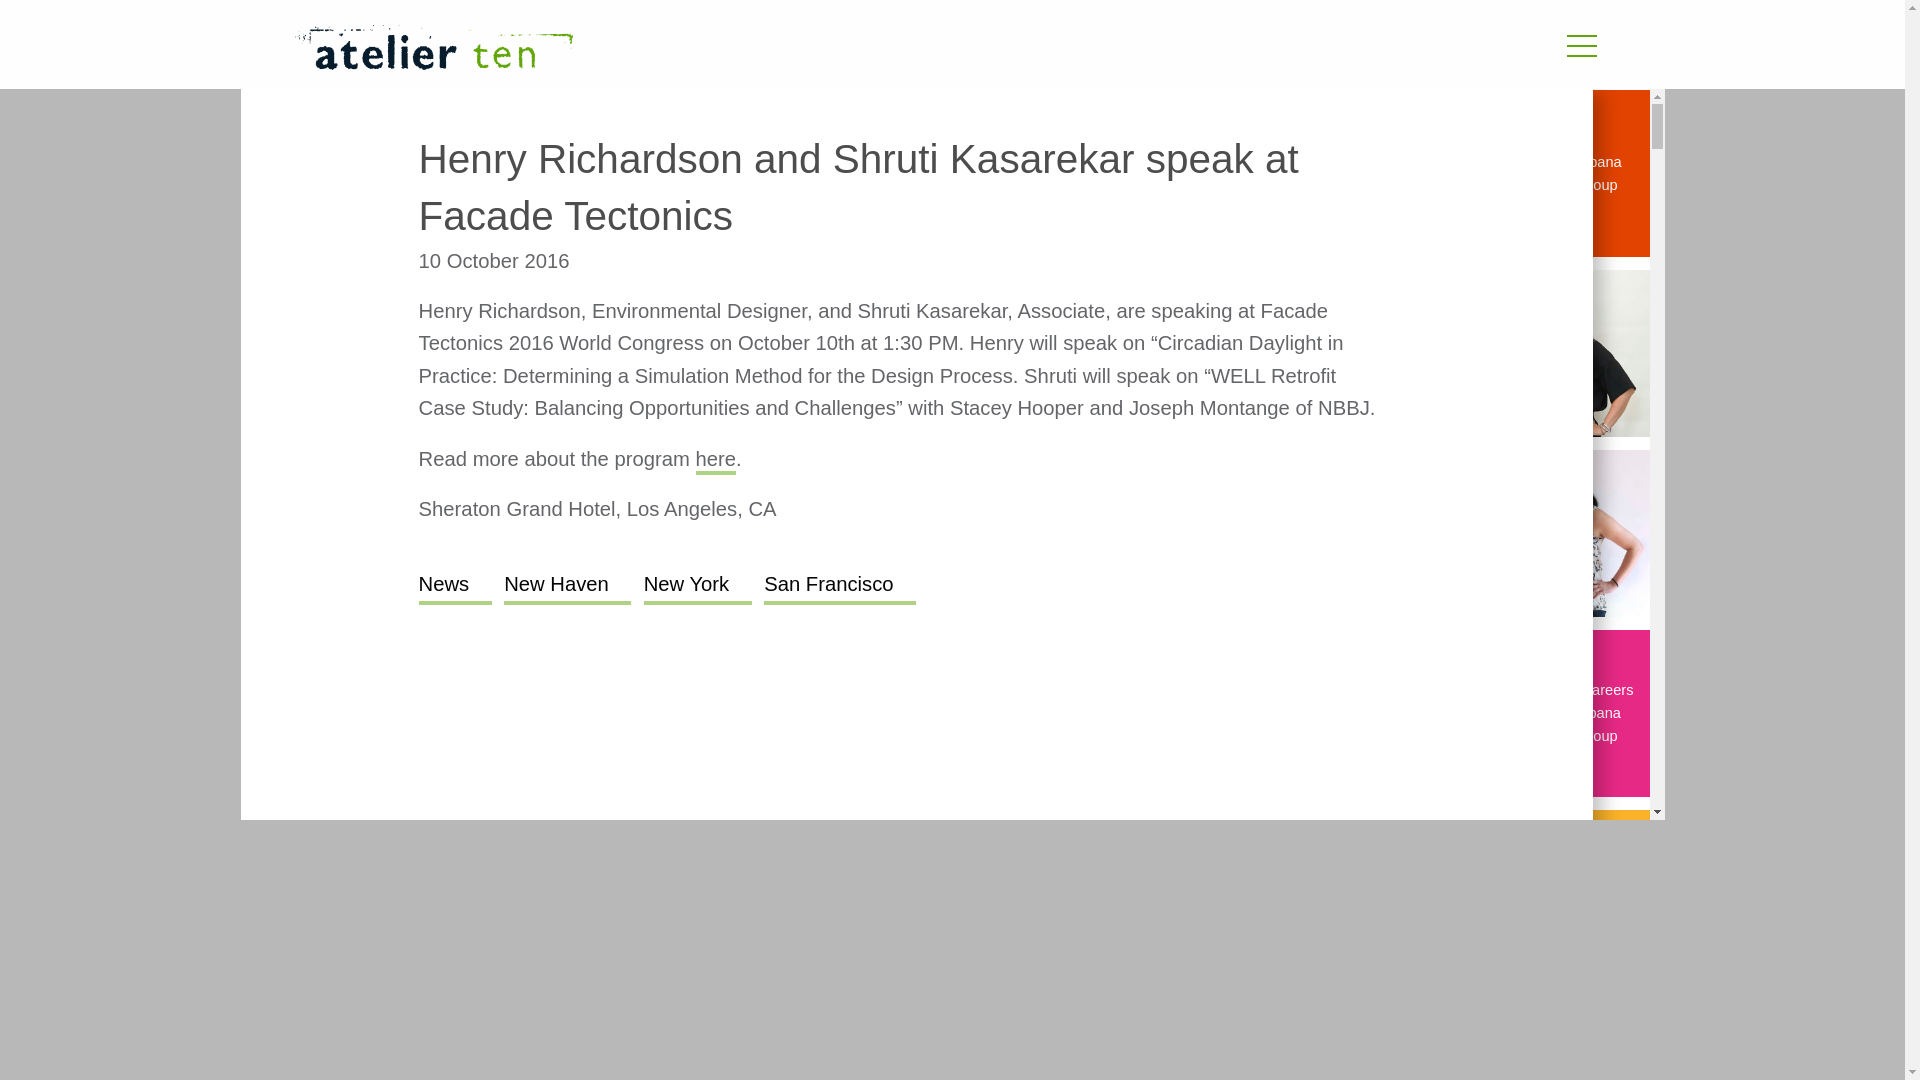  What do you see at coordinates (707, 50) in the screenshot?
I see `Click to go to the Atelier Ten homepage` at bounding box center [707, 50].